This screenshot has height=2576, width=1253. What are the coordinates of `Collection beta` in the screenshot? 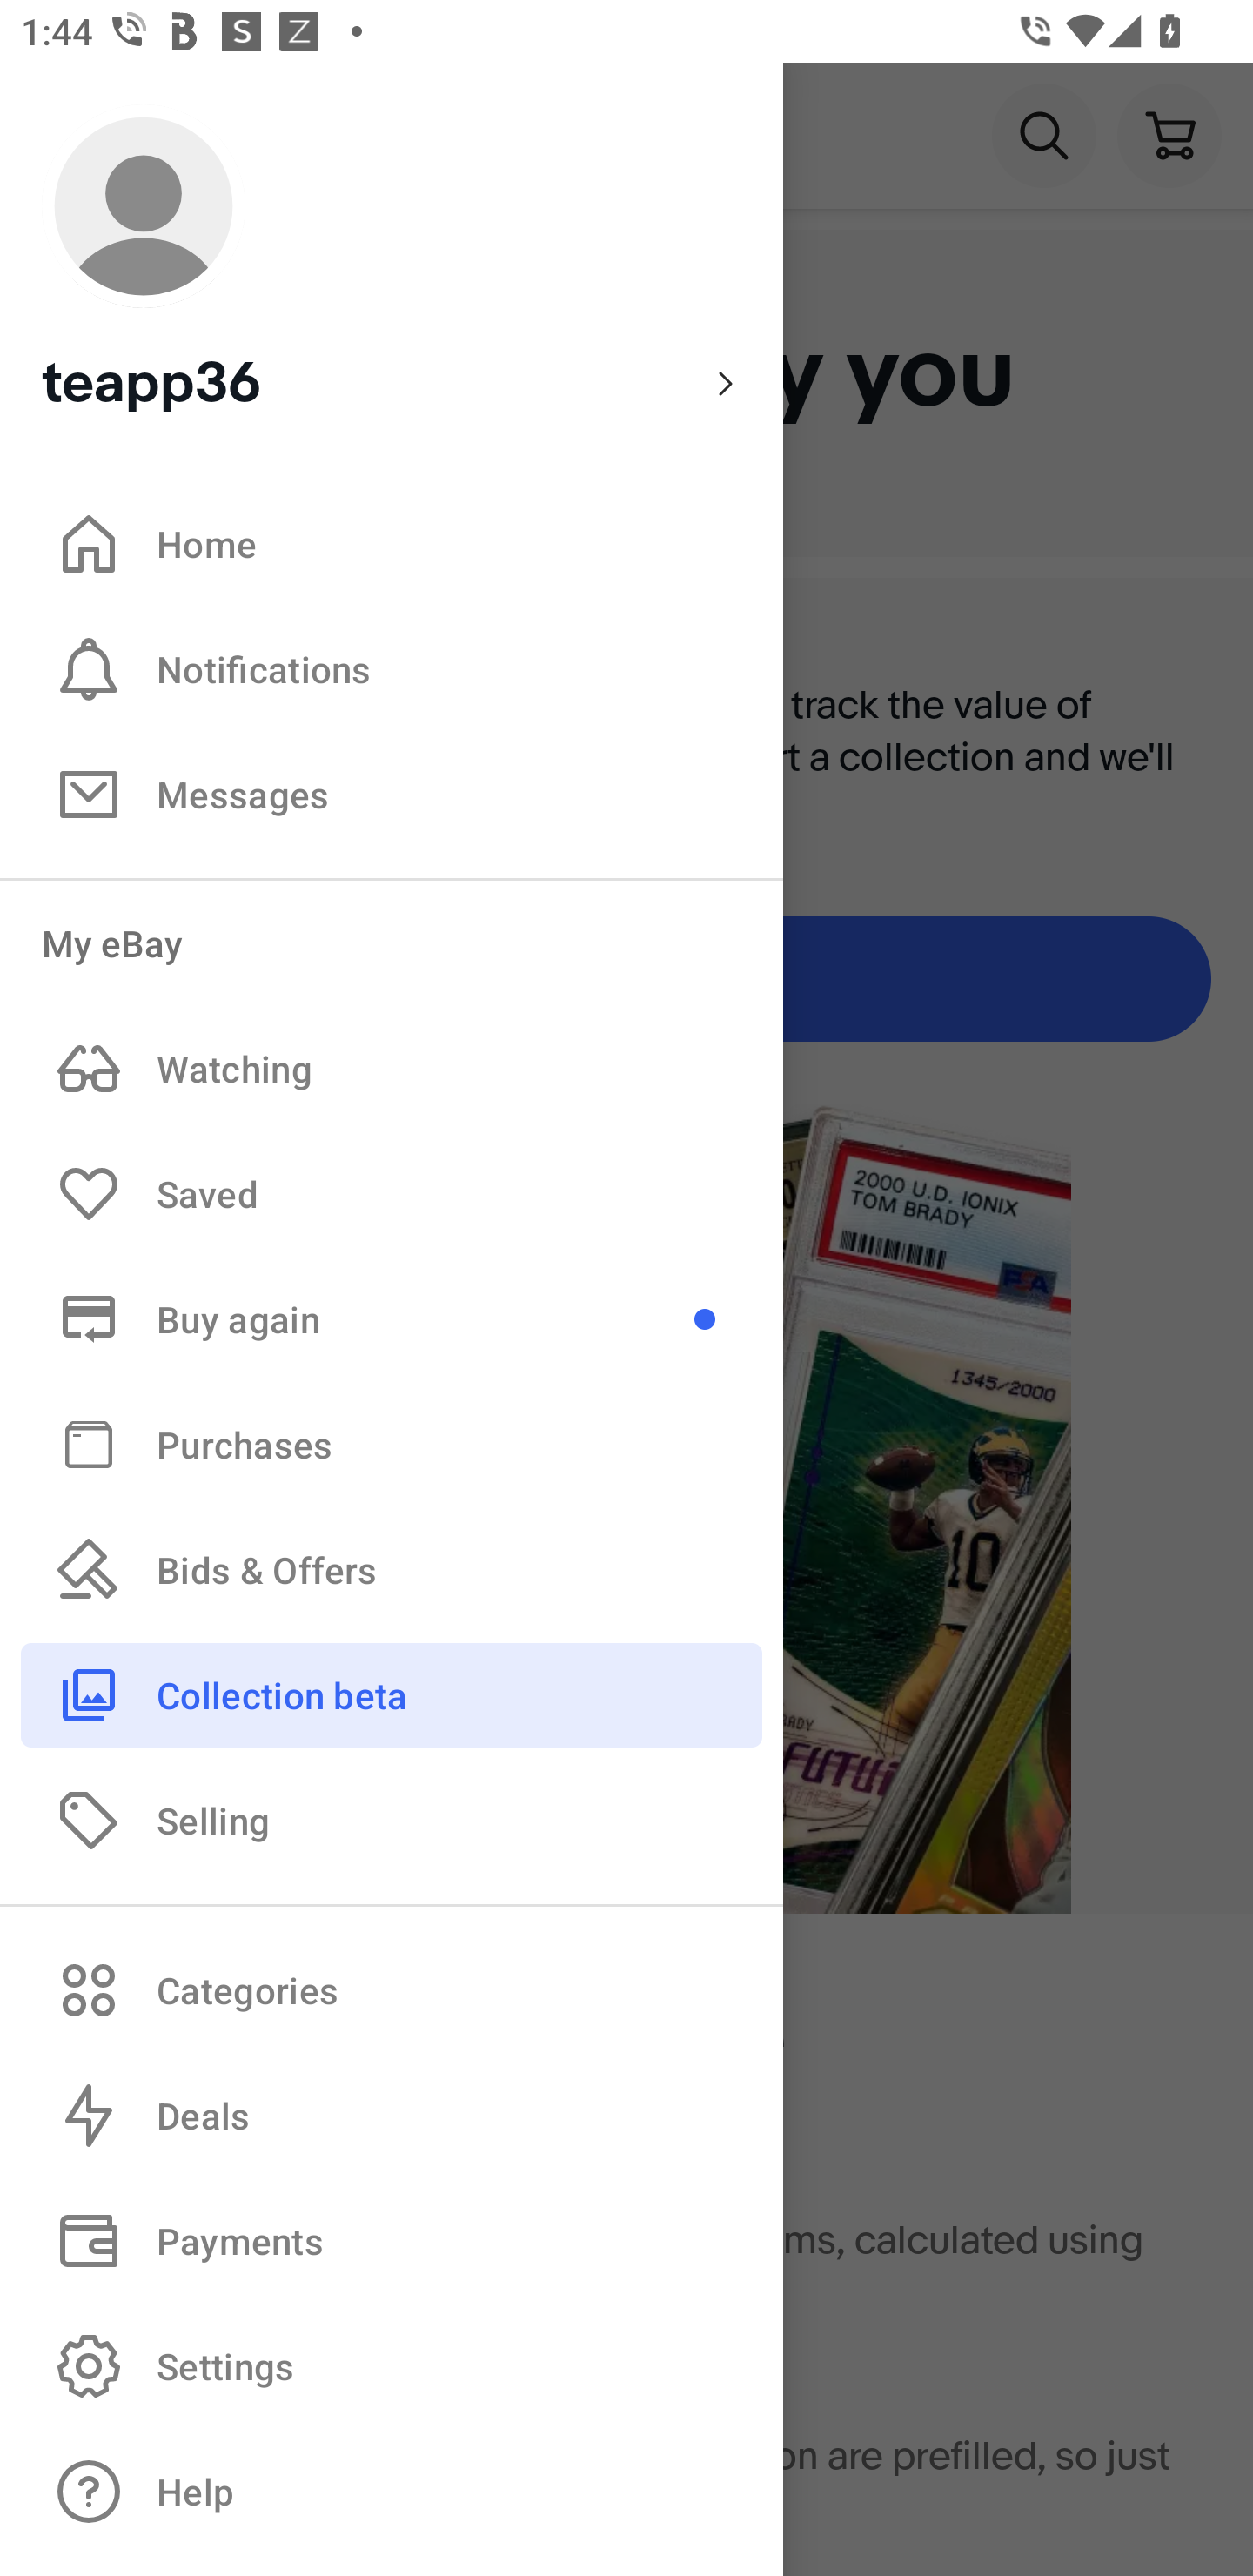 It's located at (392, 1694).